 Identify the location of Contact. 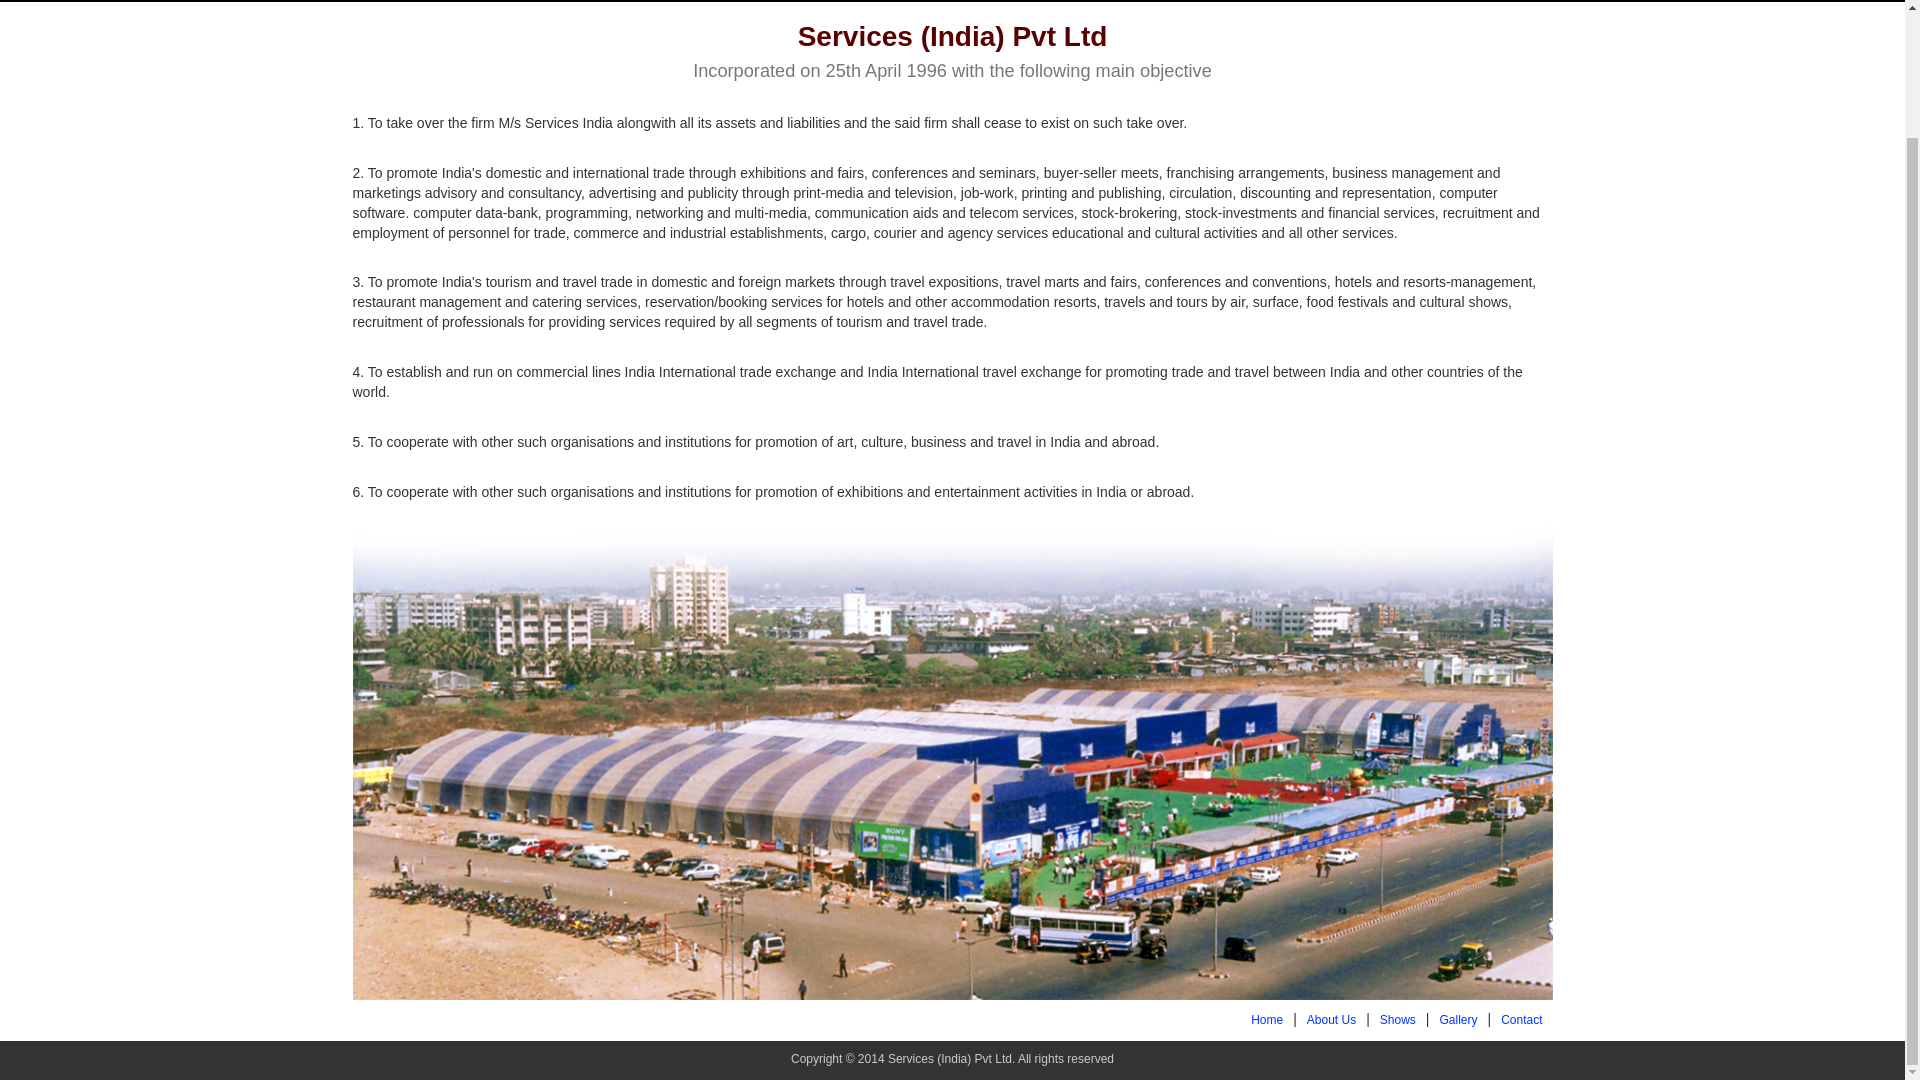
(1521, 1020).